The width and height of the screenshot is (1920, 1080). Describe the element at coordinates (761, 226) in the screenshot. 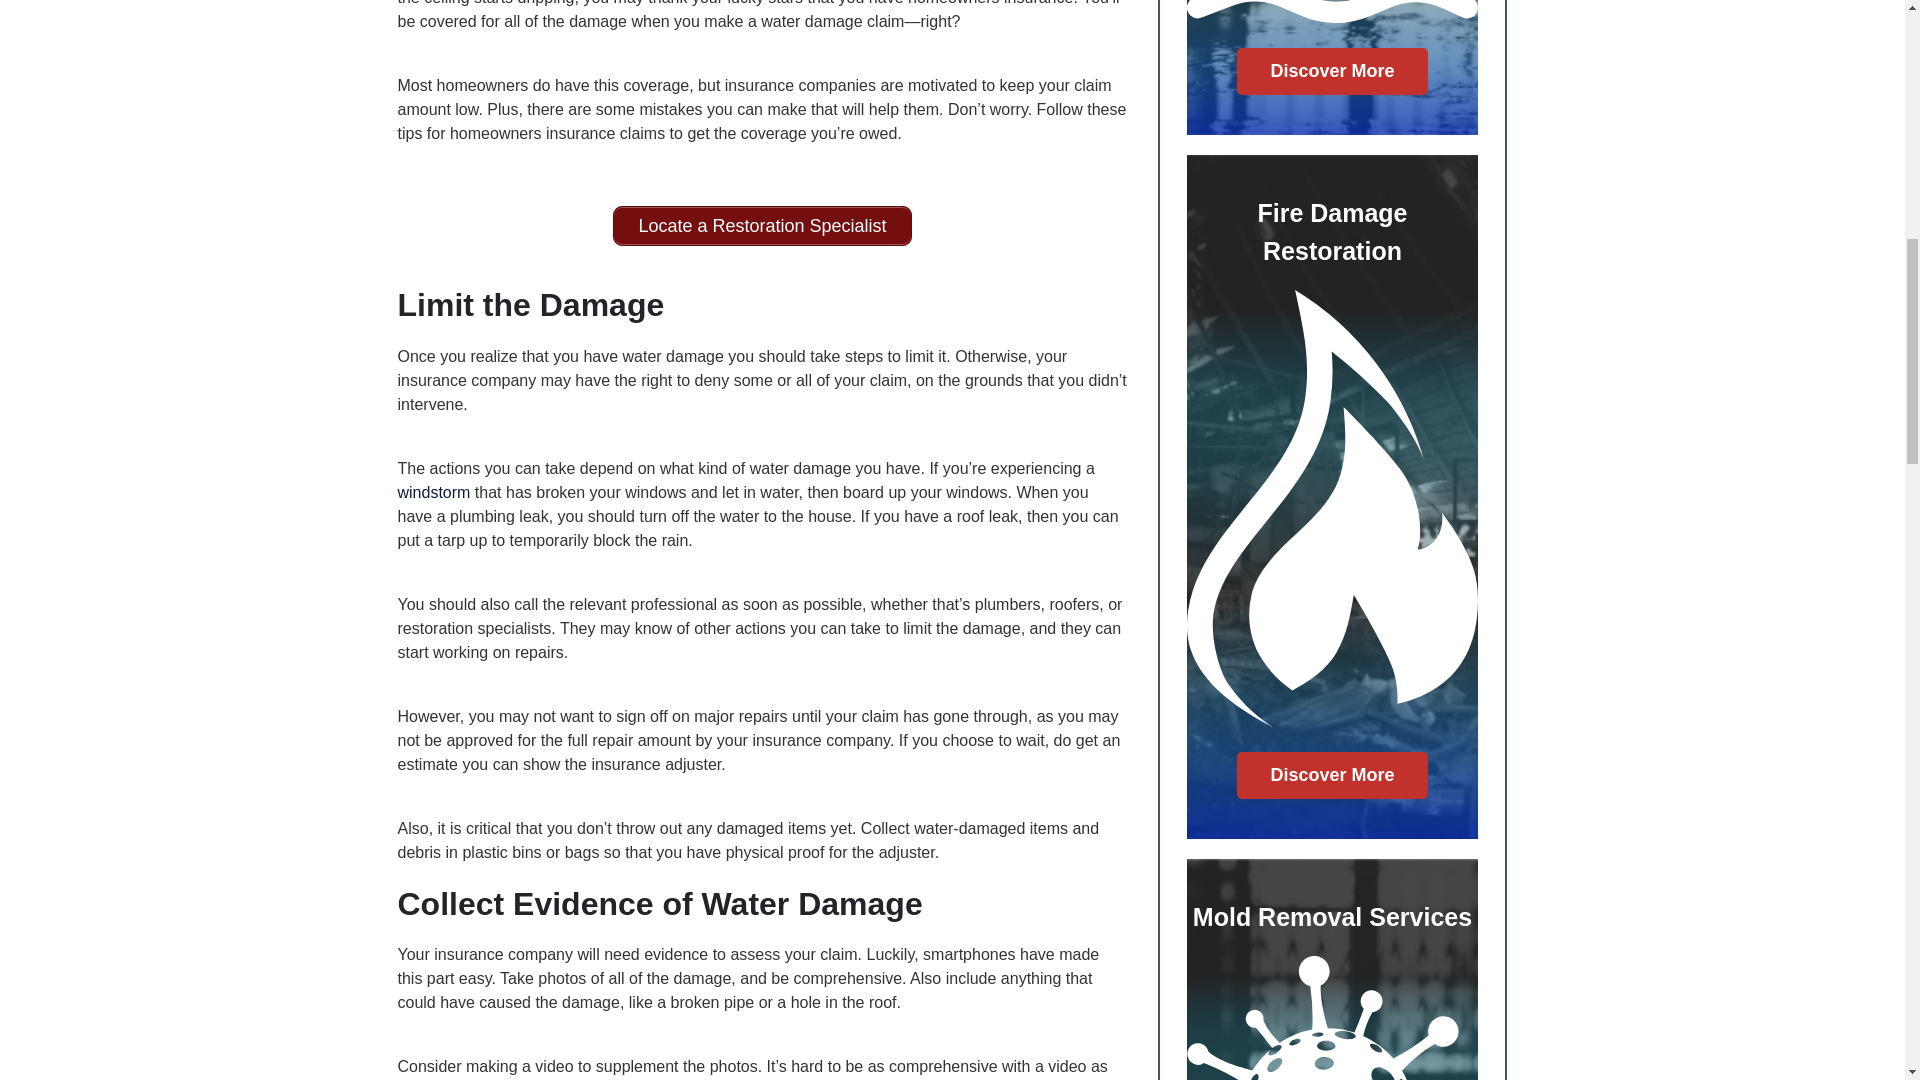

I see `Locate a Restoration Specialist` at that location.